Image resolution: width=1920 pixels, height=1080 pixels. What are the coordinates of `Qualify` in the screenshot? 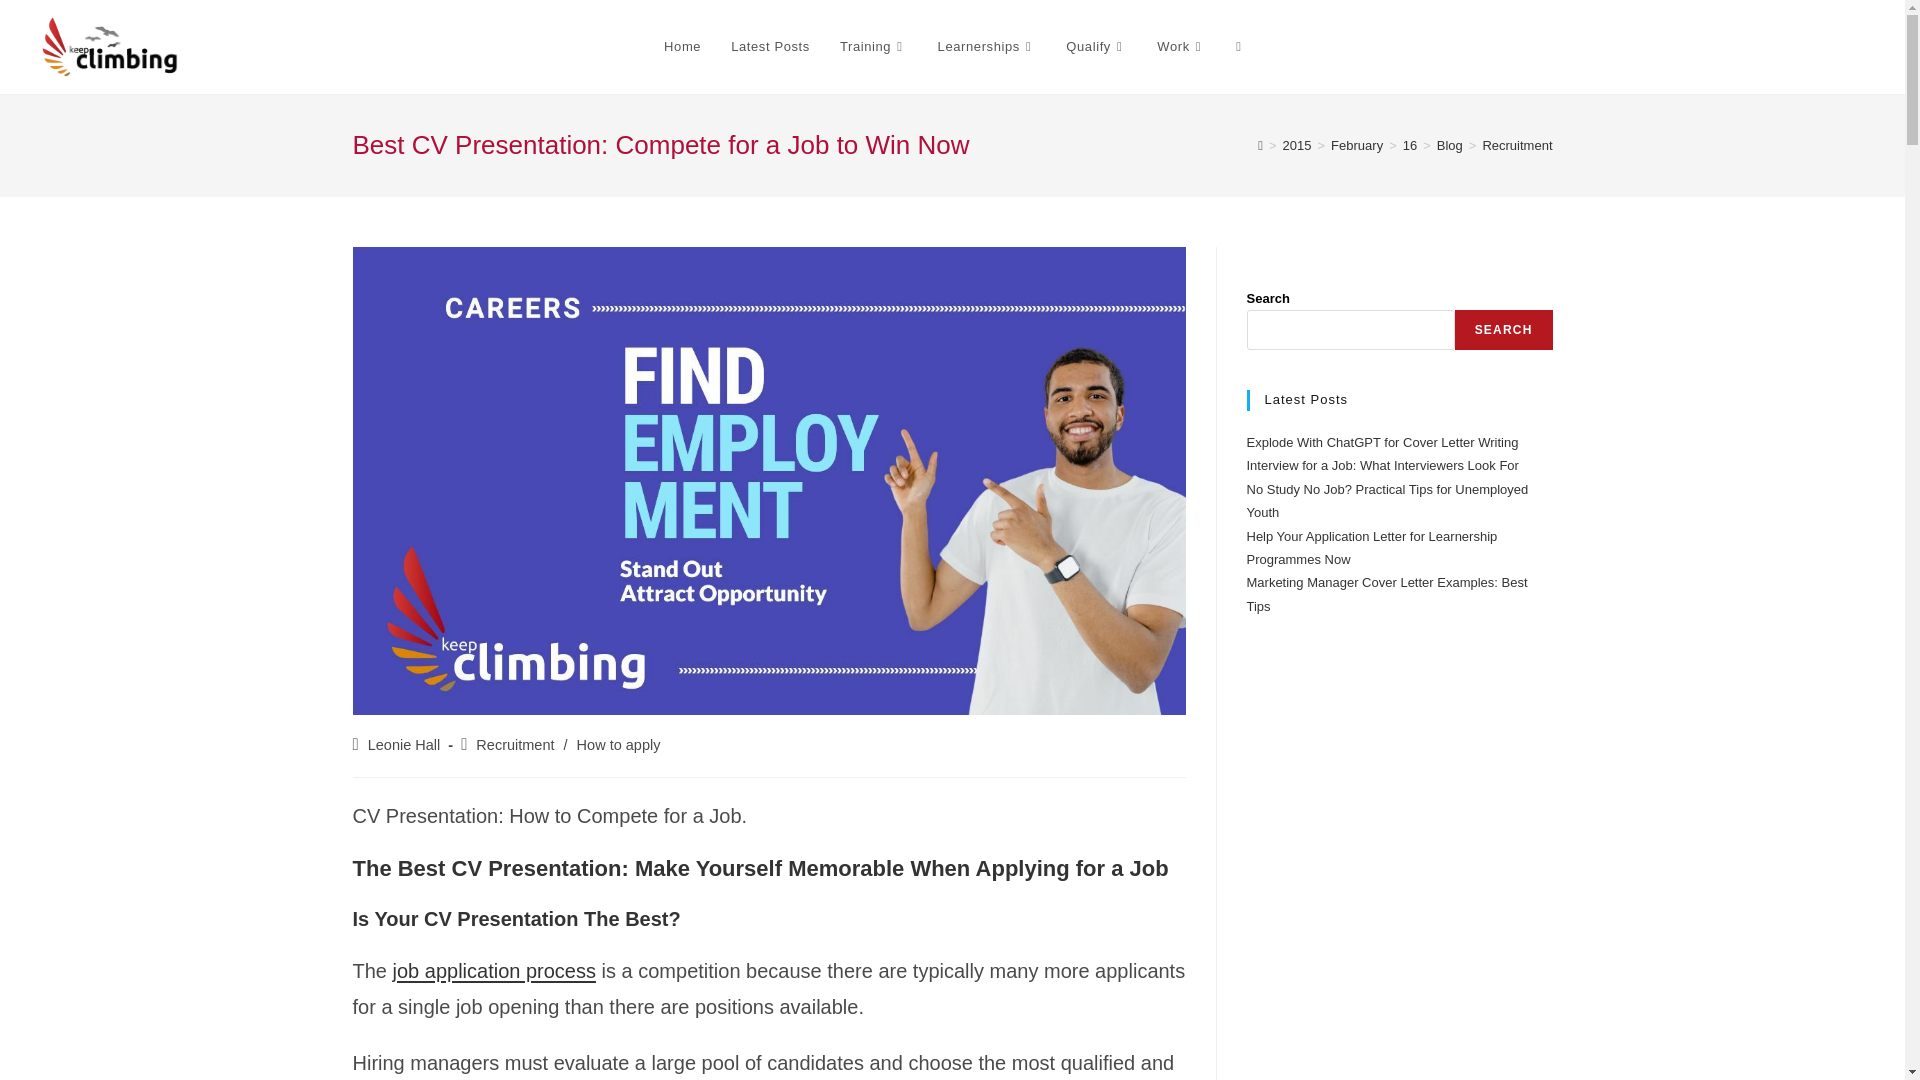 It's located at (1096, 46).